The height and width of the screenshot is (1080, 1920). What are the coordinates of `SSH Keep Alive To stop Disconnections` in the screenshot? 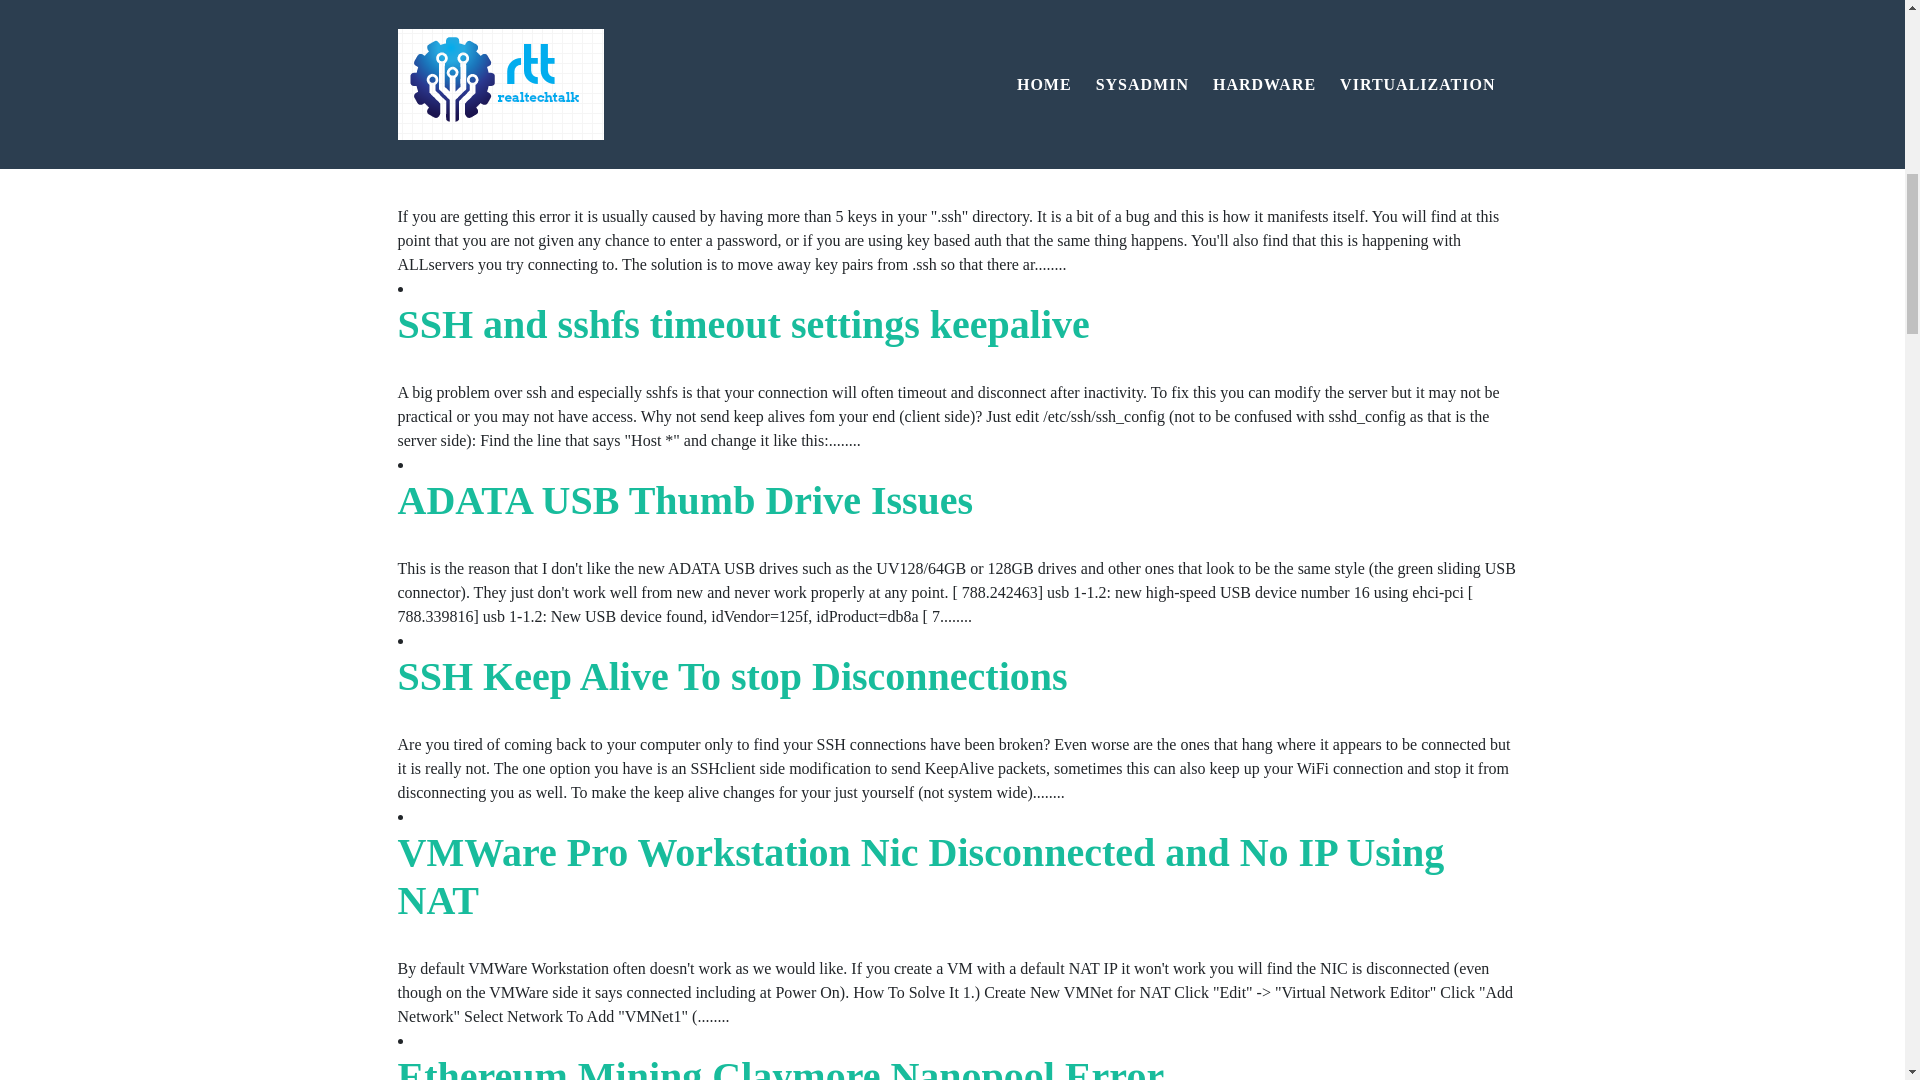 It's located at (732, 676).